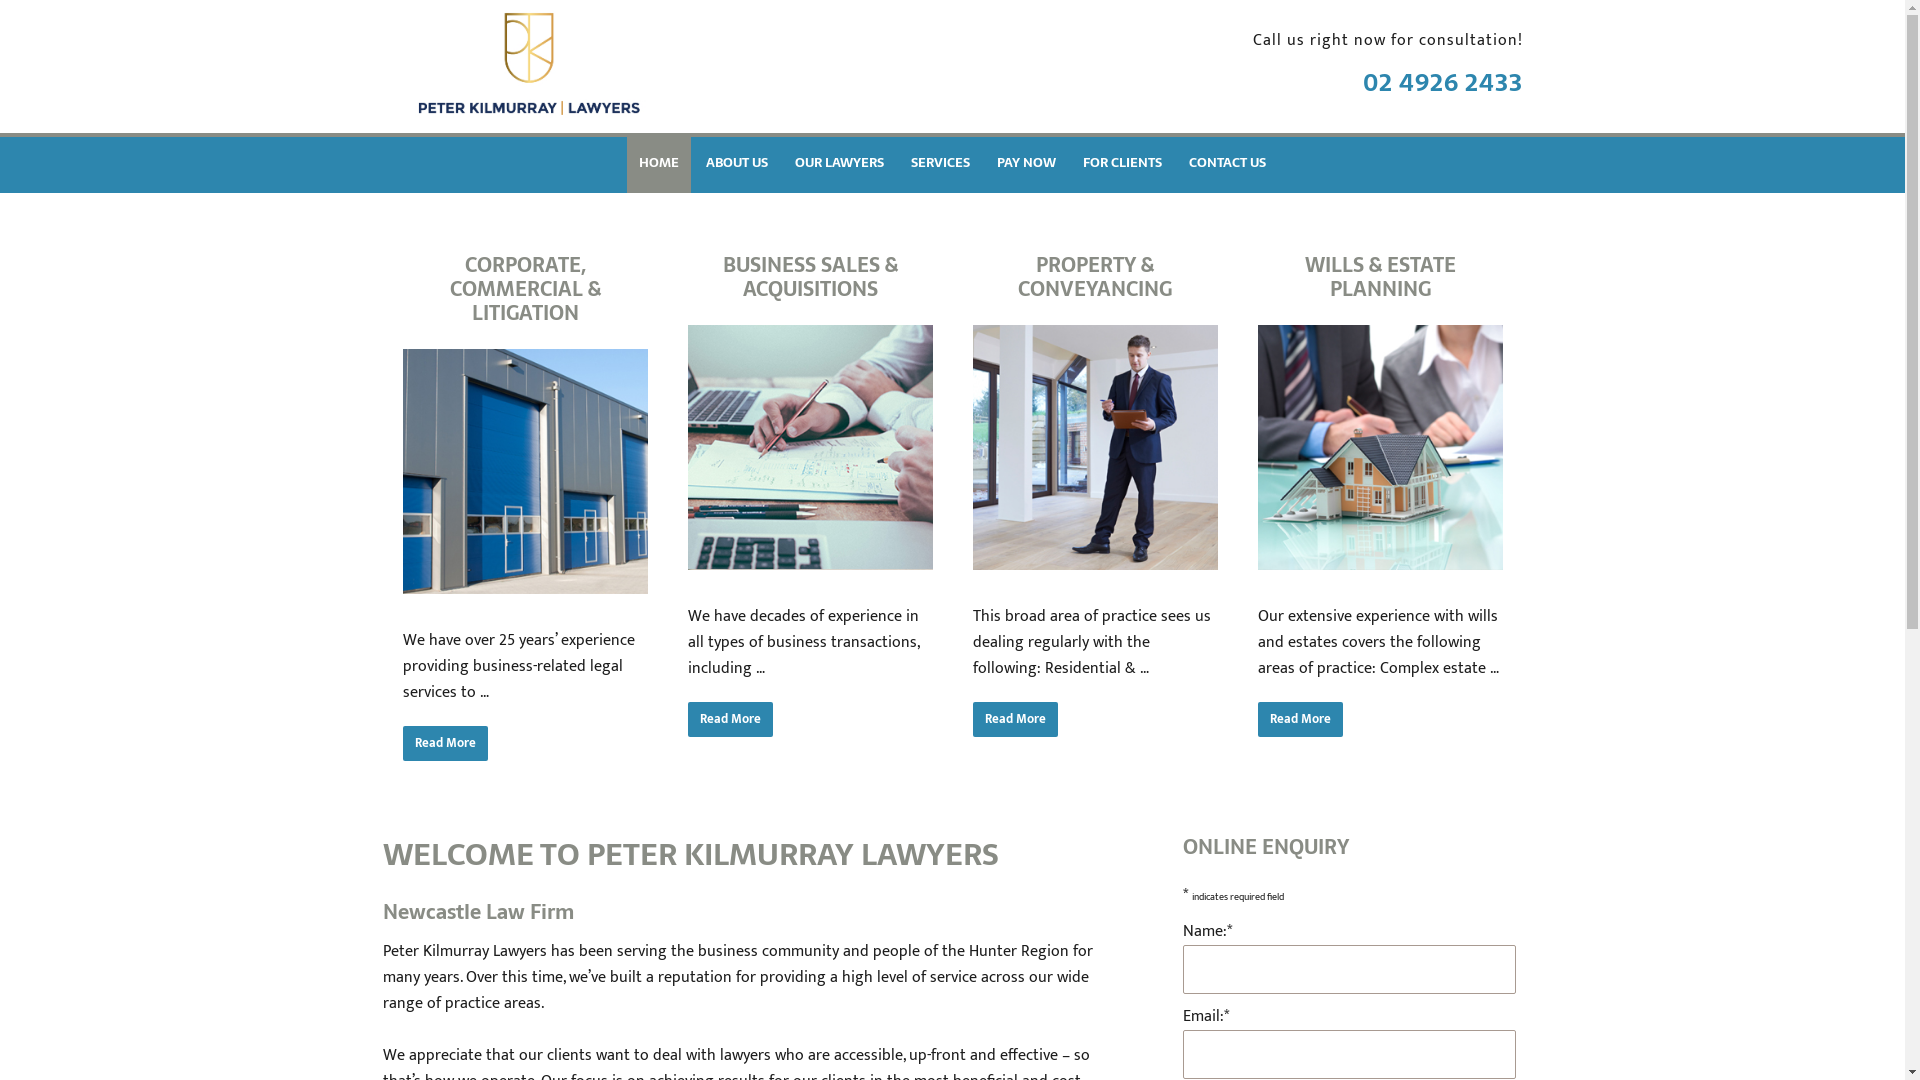 Image resolution: width=1920 pixels, height=1080 pixels. I want to click on FOR CLIENTS, so click(1122, 163).